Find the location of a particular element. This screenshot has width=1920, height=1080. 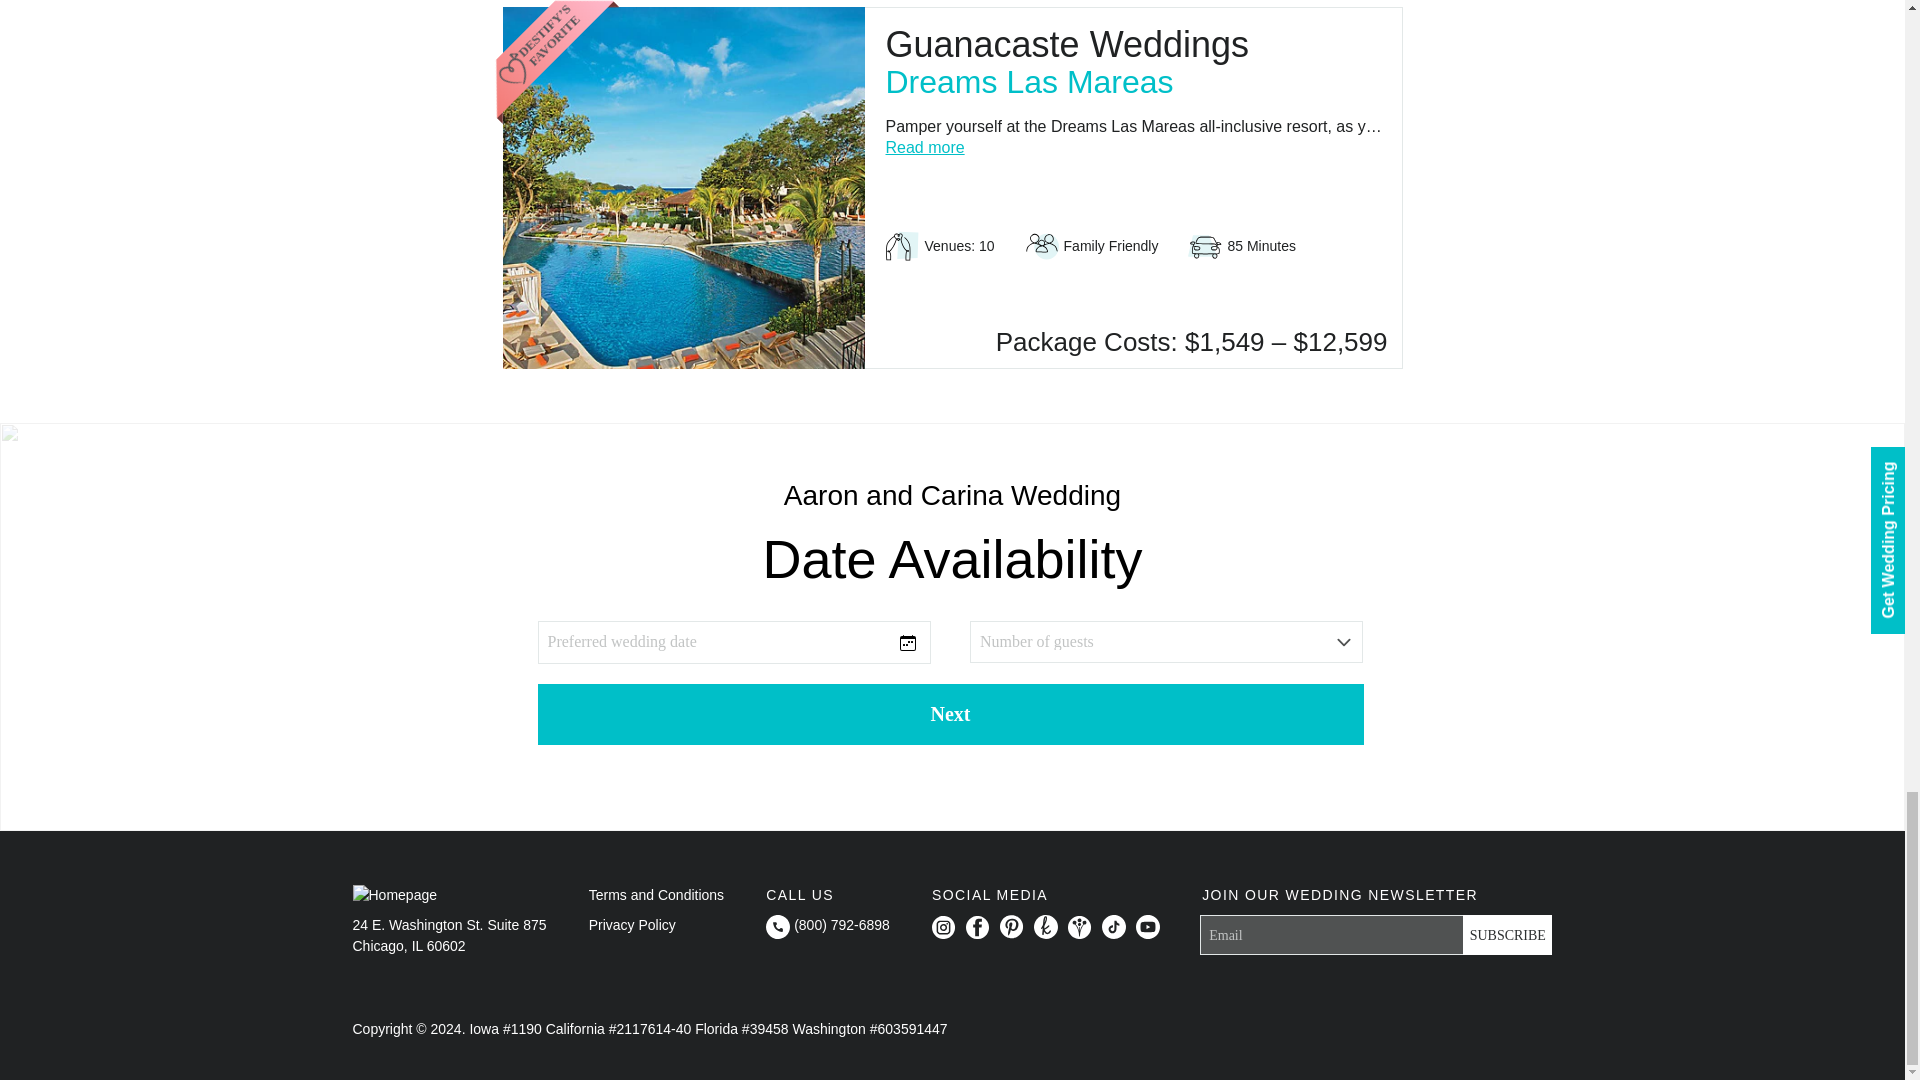

Homepage is located at coordinates (394, 895).